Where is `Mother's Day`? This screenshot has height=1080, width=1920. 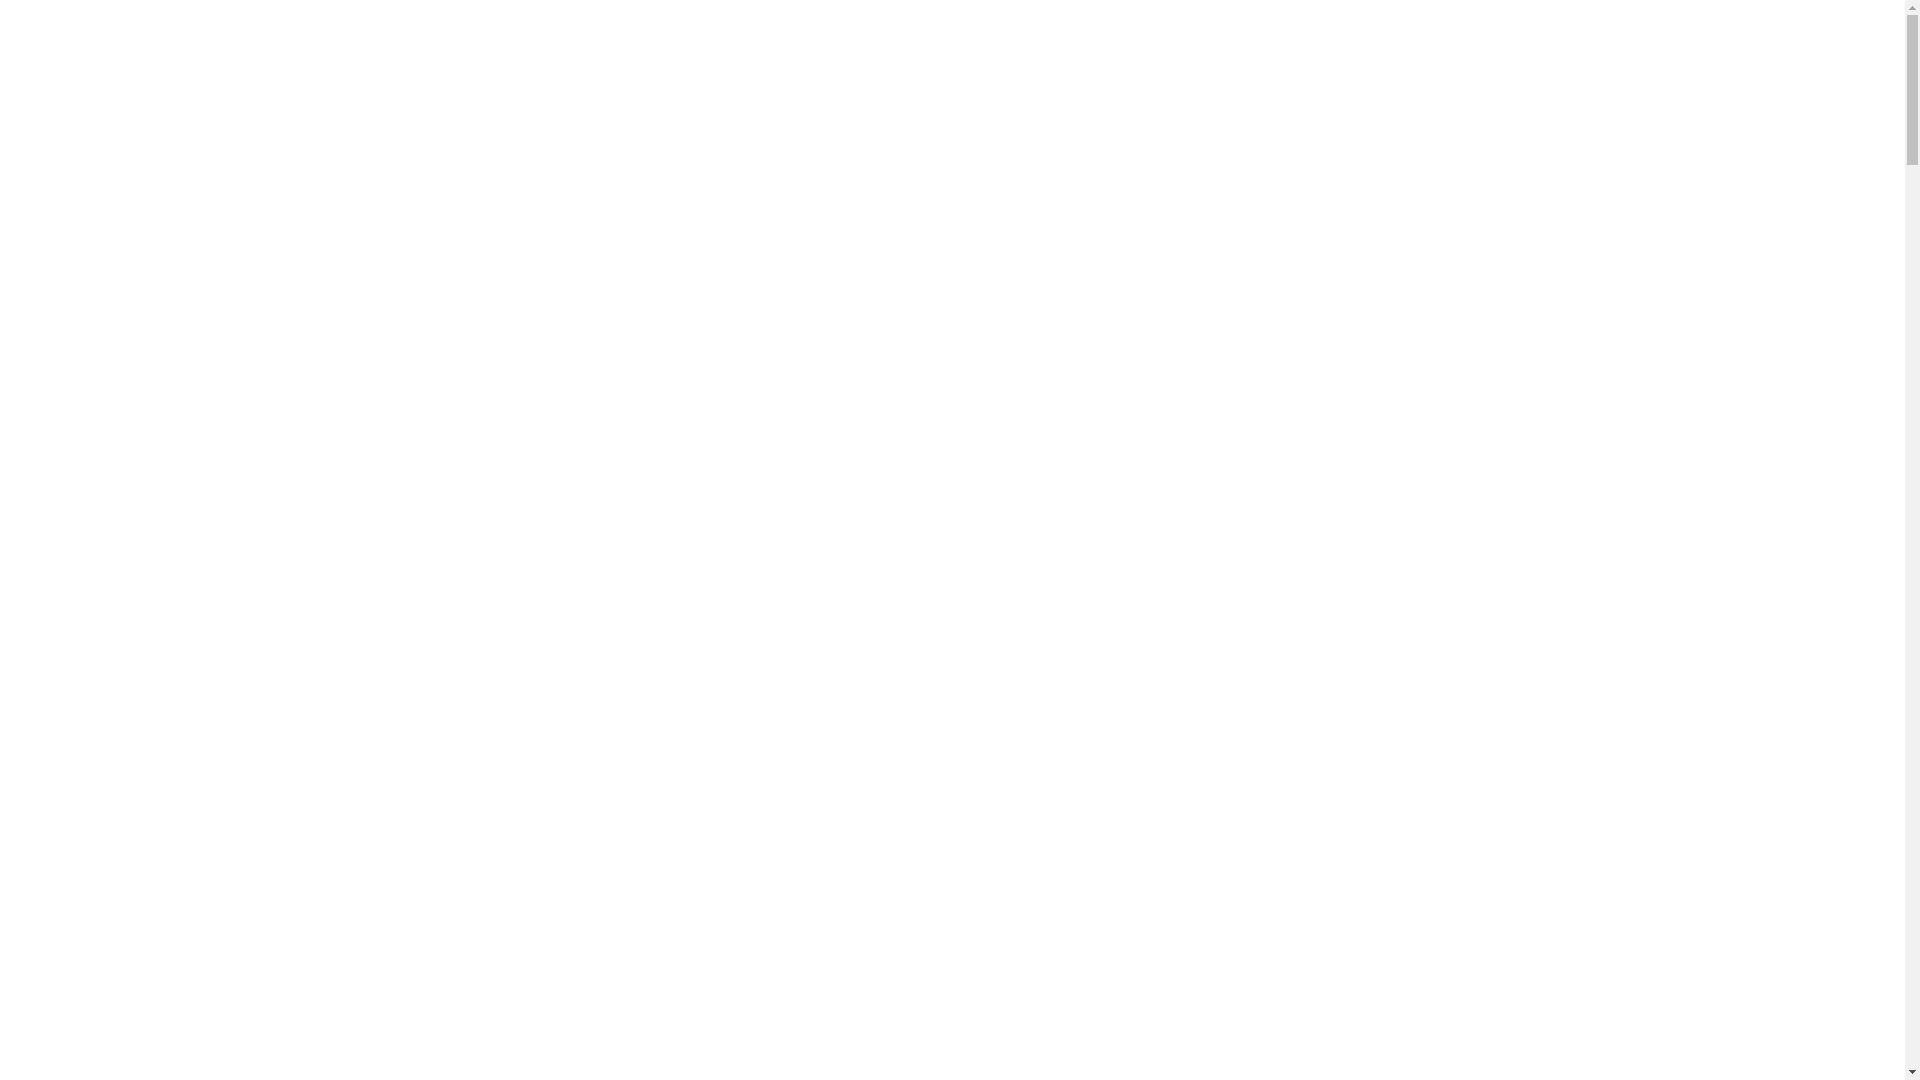
Mother's Day is located at coordinates (492, 808).